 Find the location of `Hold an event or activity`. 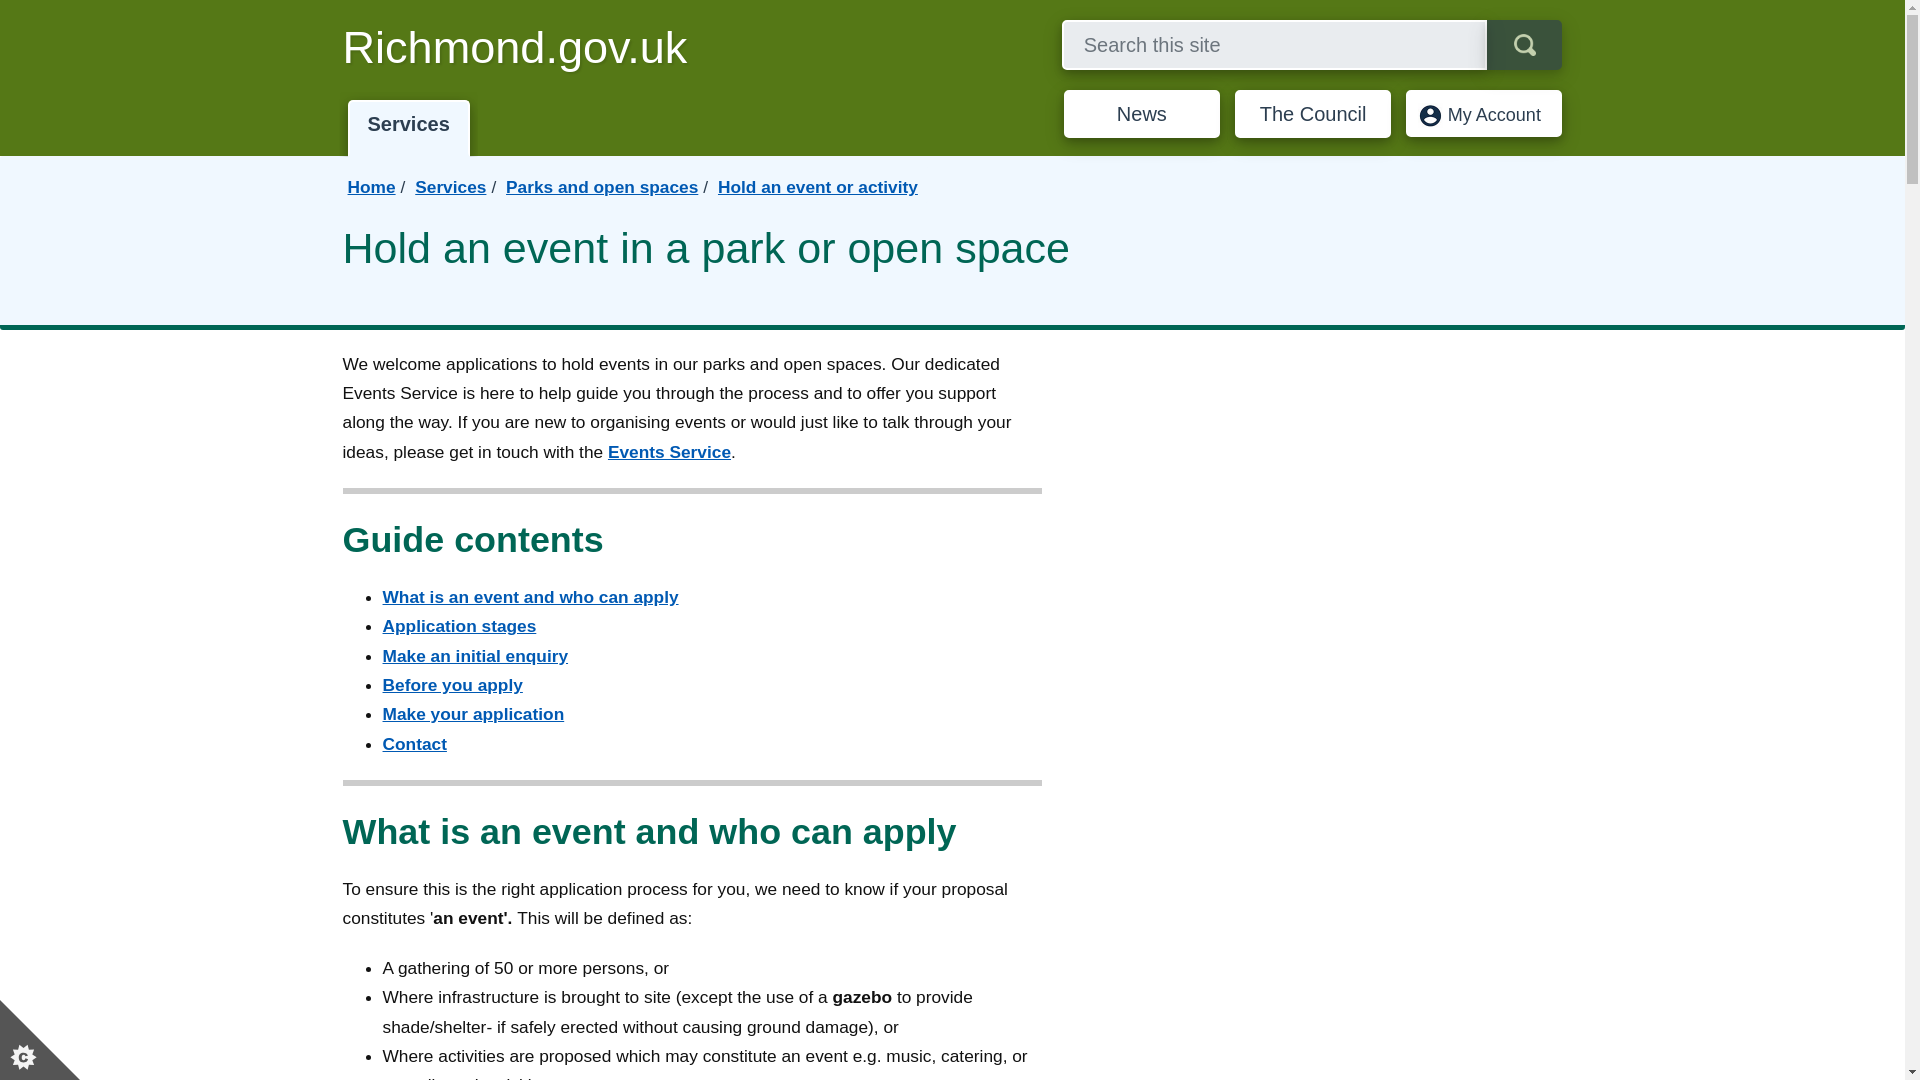

Hold an event or activity is located at coordinates (818, 186).